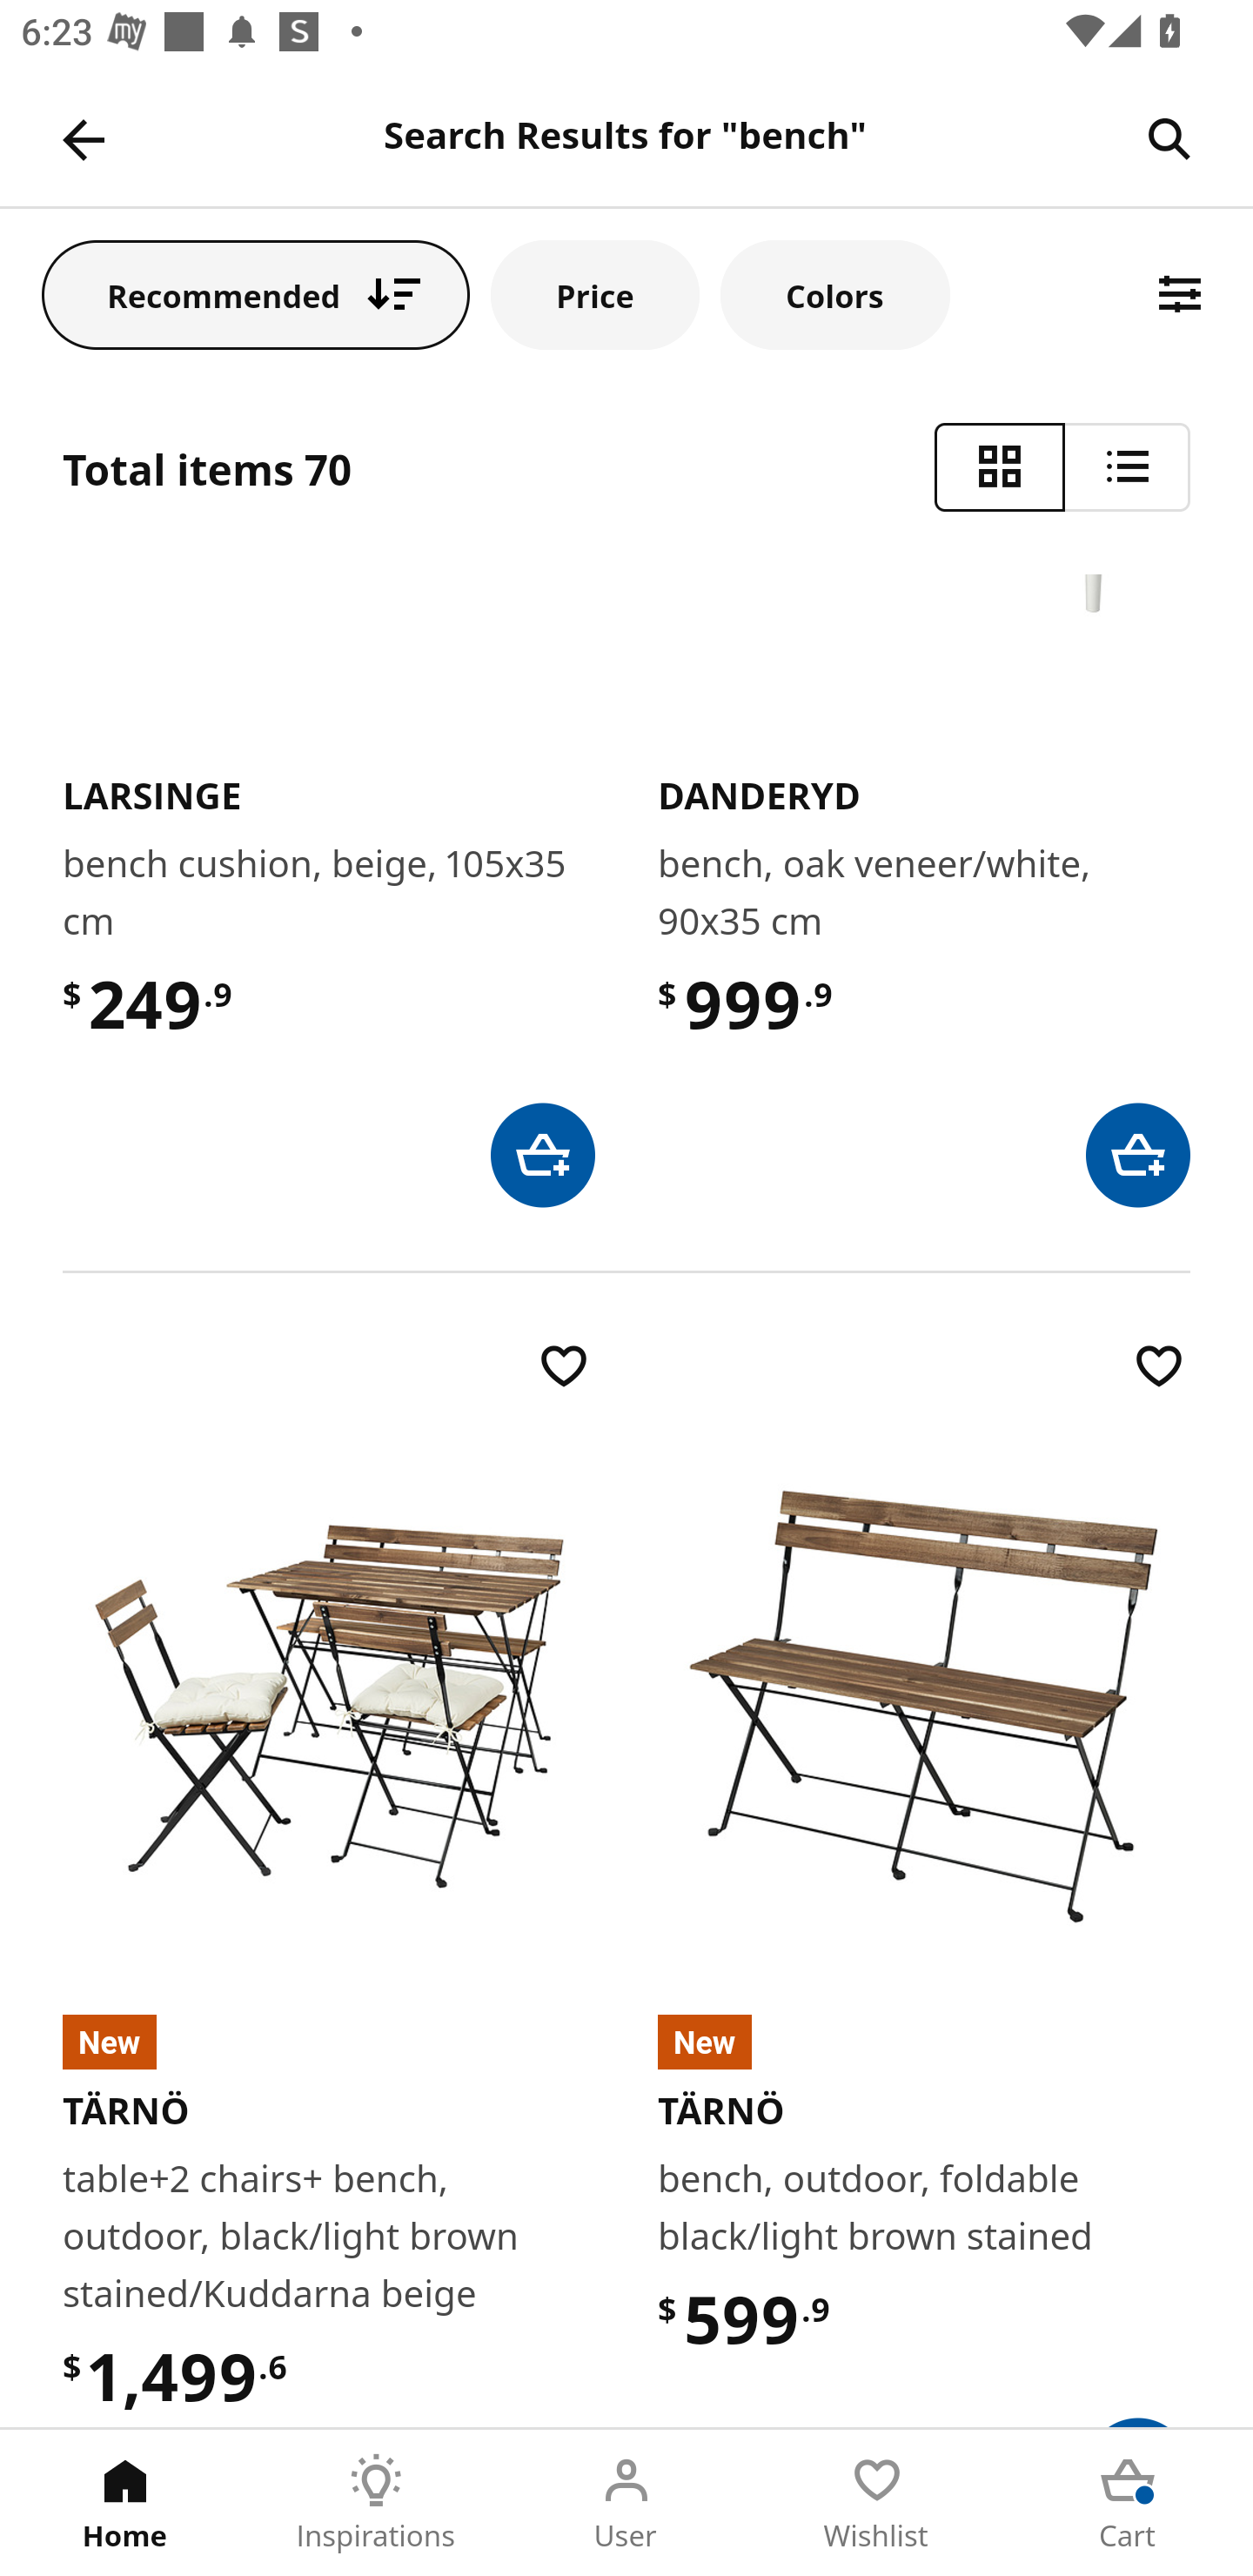 This screenshot has width=1253, height=2576. Describe the element at coordinates (626, 2503) in the screenshot. I see `User
Tab 3 of 5` at that location.